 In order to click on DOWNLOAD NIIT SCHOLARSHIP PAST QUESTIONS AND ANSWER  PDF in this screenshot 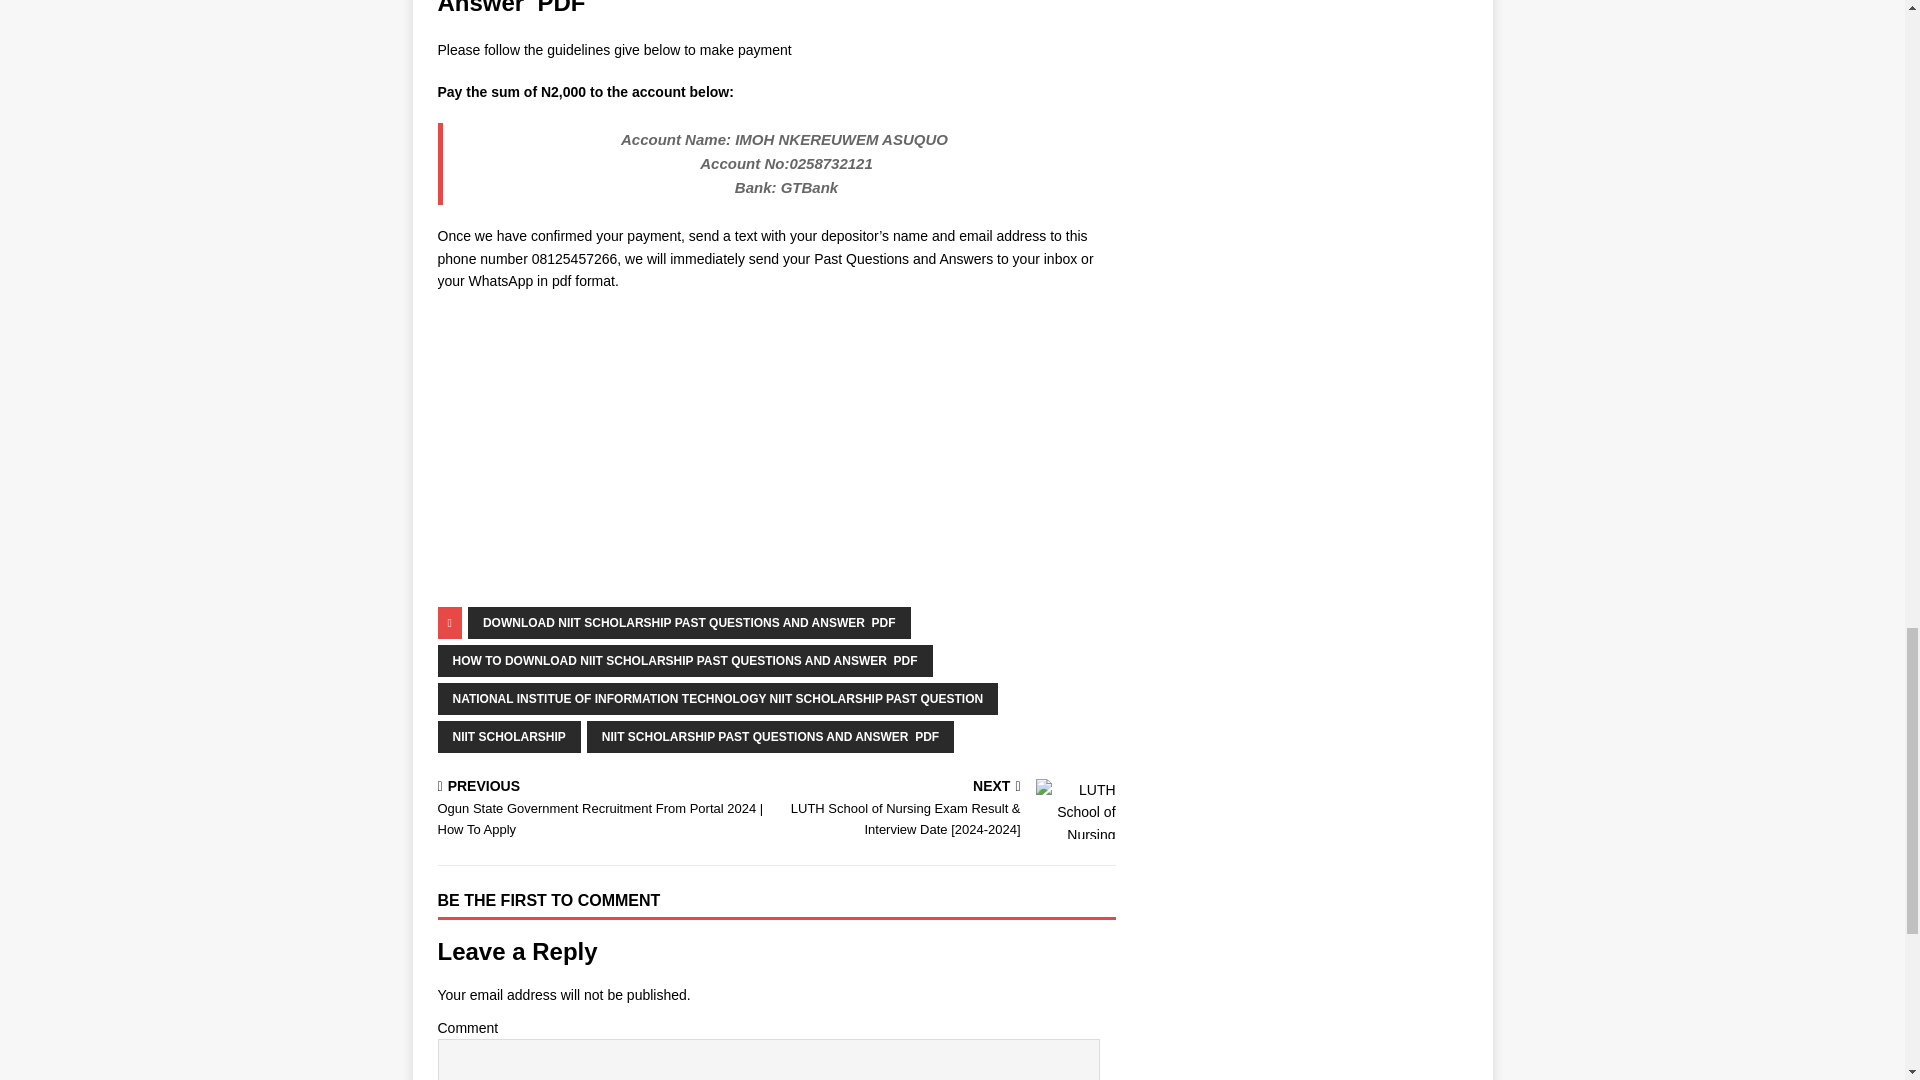, I will do `click(689, 622)`.